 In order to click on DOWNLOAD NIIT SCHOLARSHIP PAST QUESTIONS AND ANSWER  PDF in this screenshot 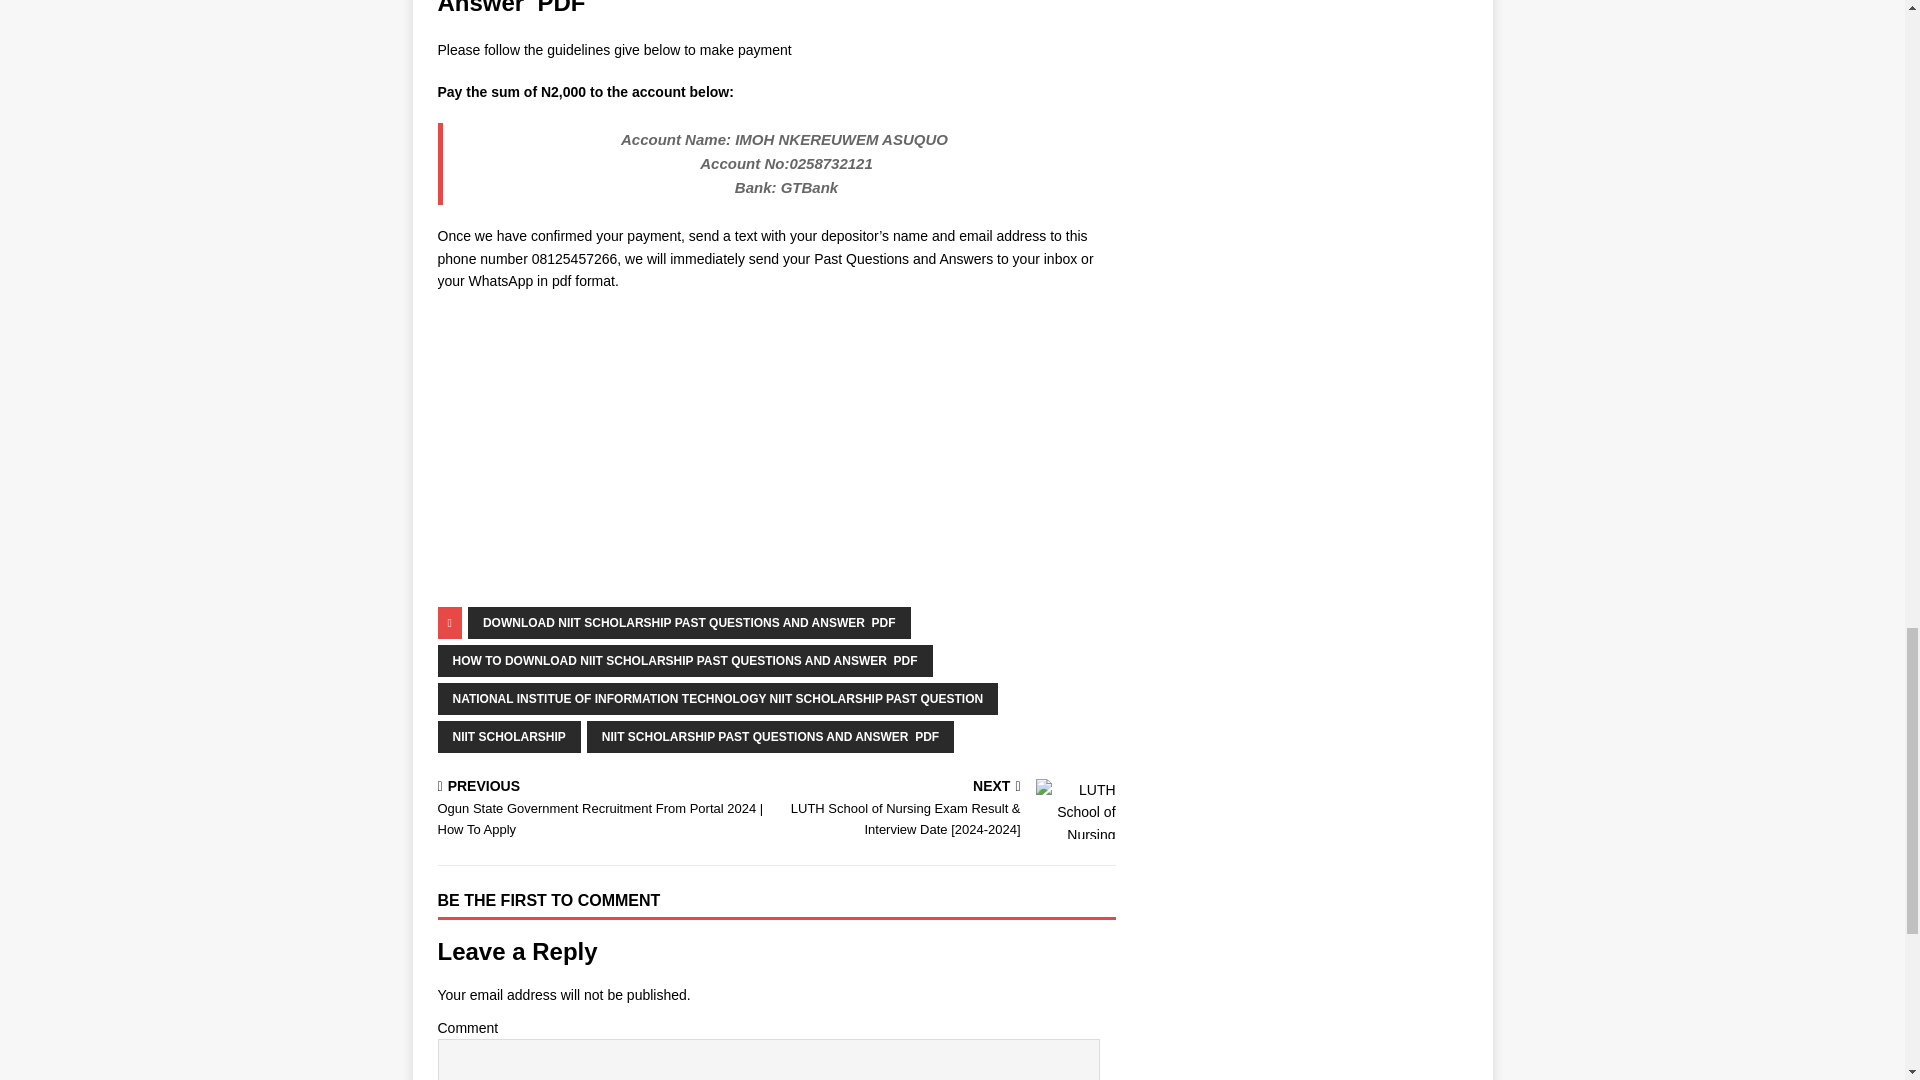, I will do `click(689, 622)`.